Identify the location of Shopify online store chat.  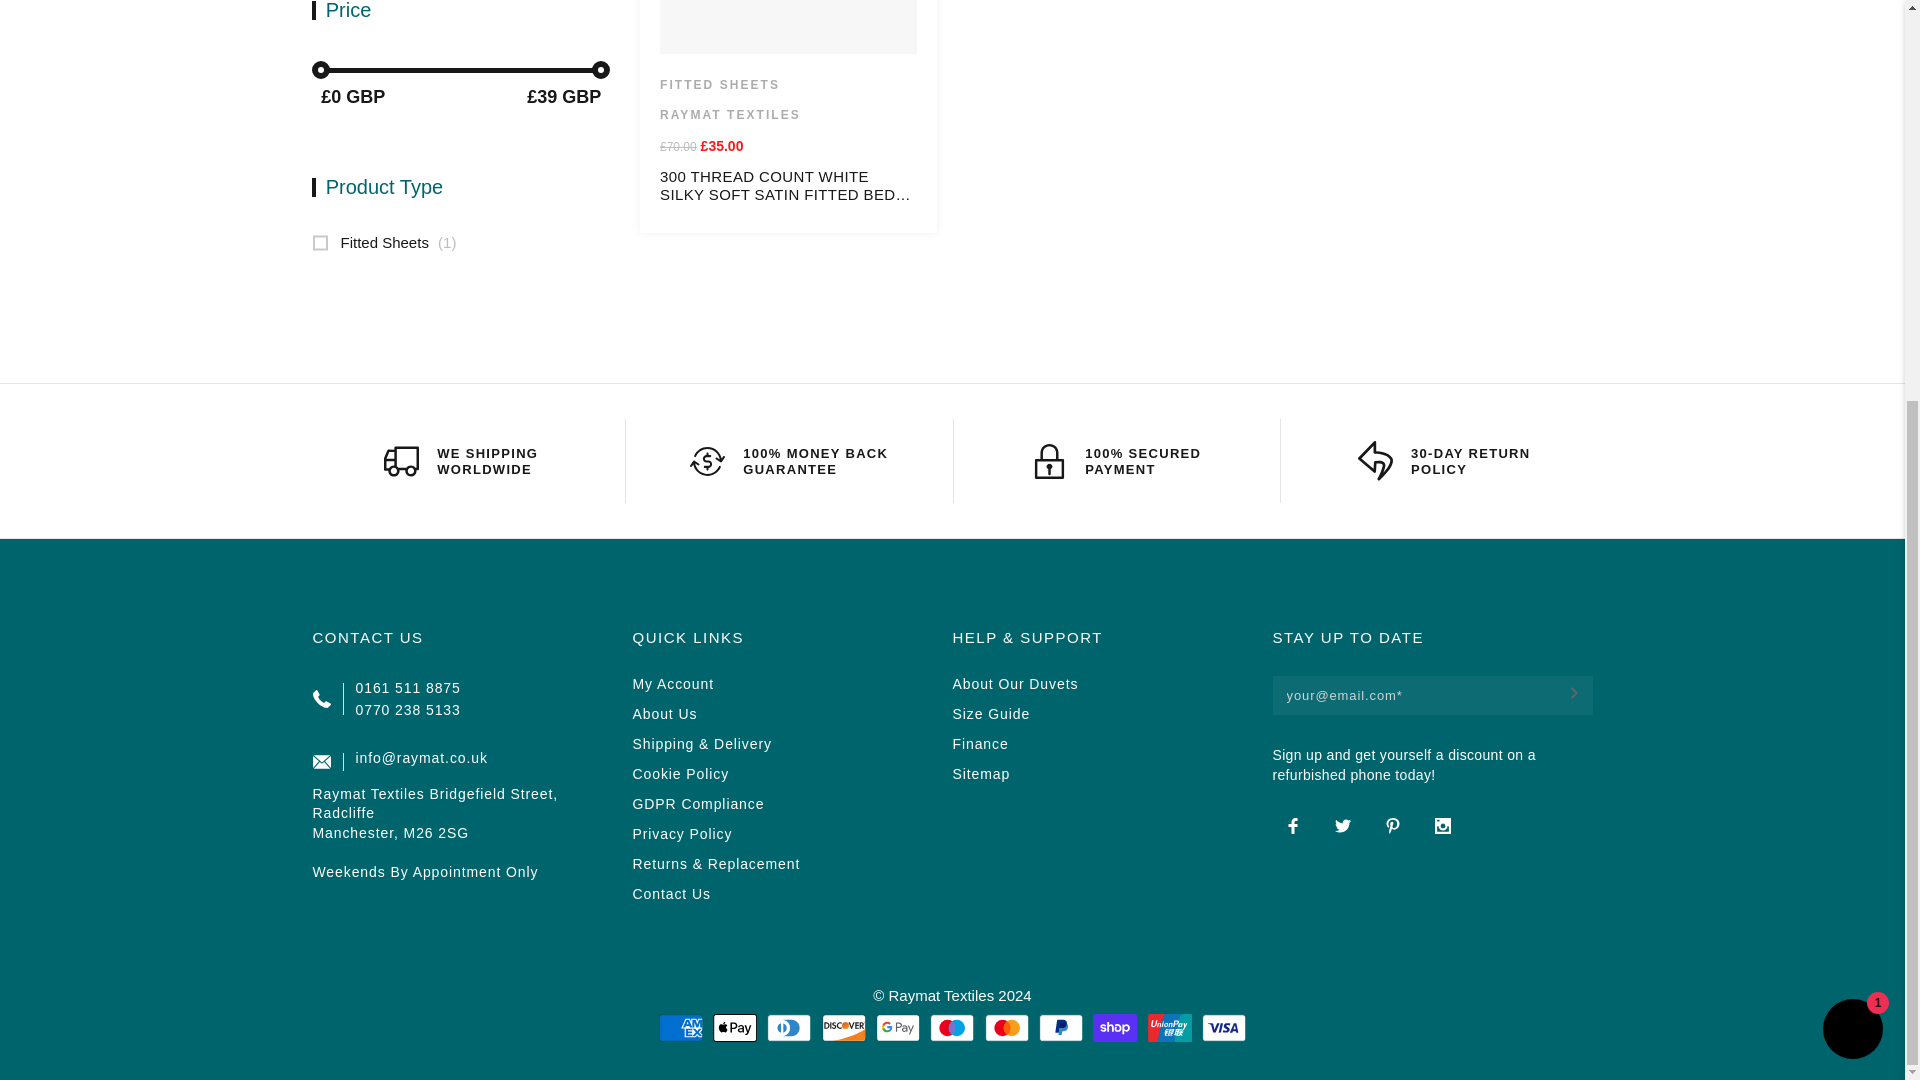
(1852, 404).